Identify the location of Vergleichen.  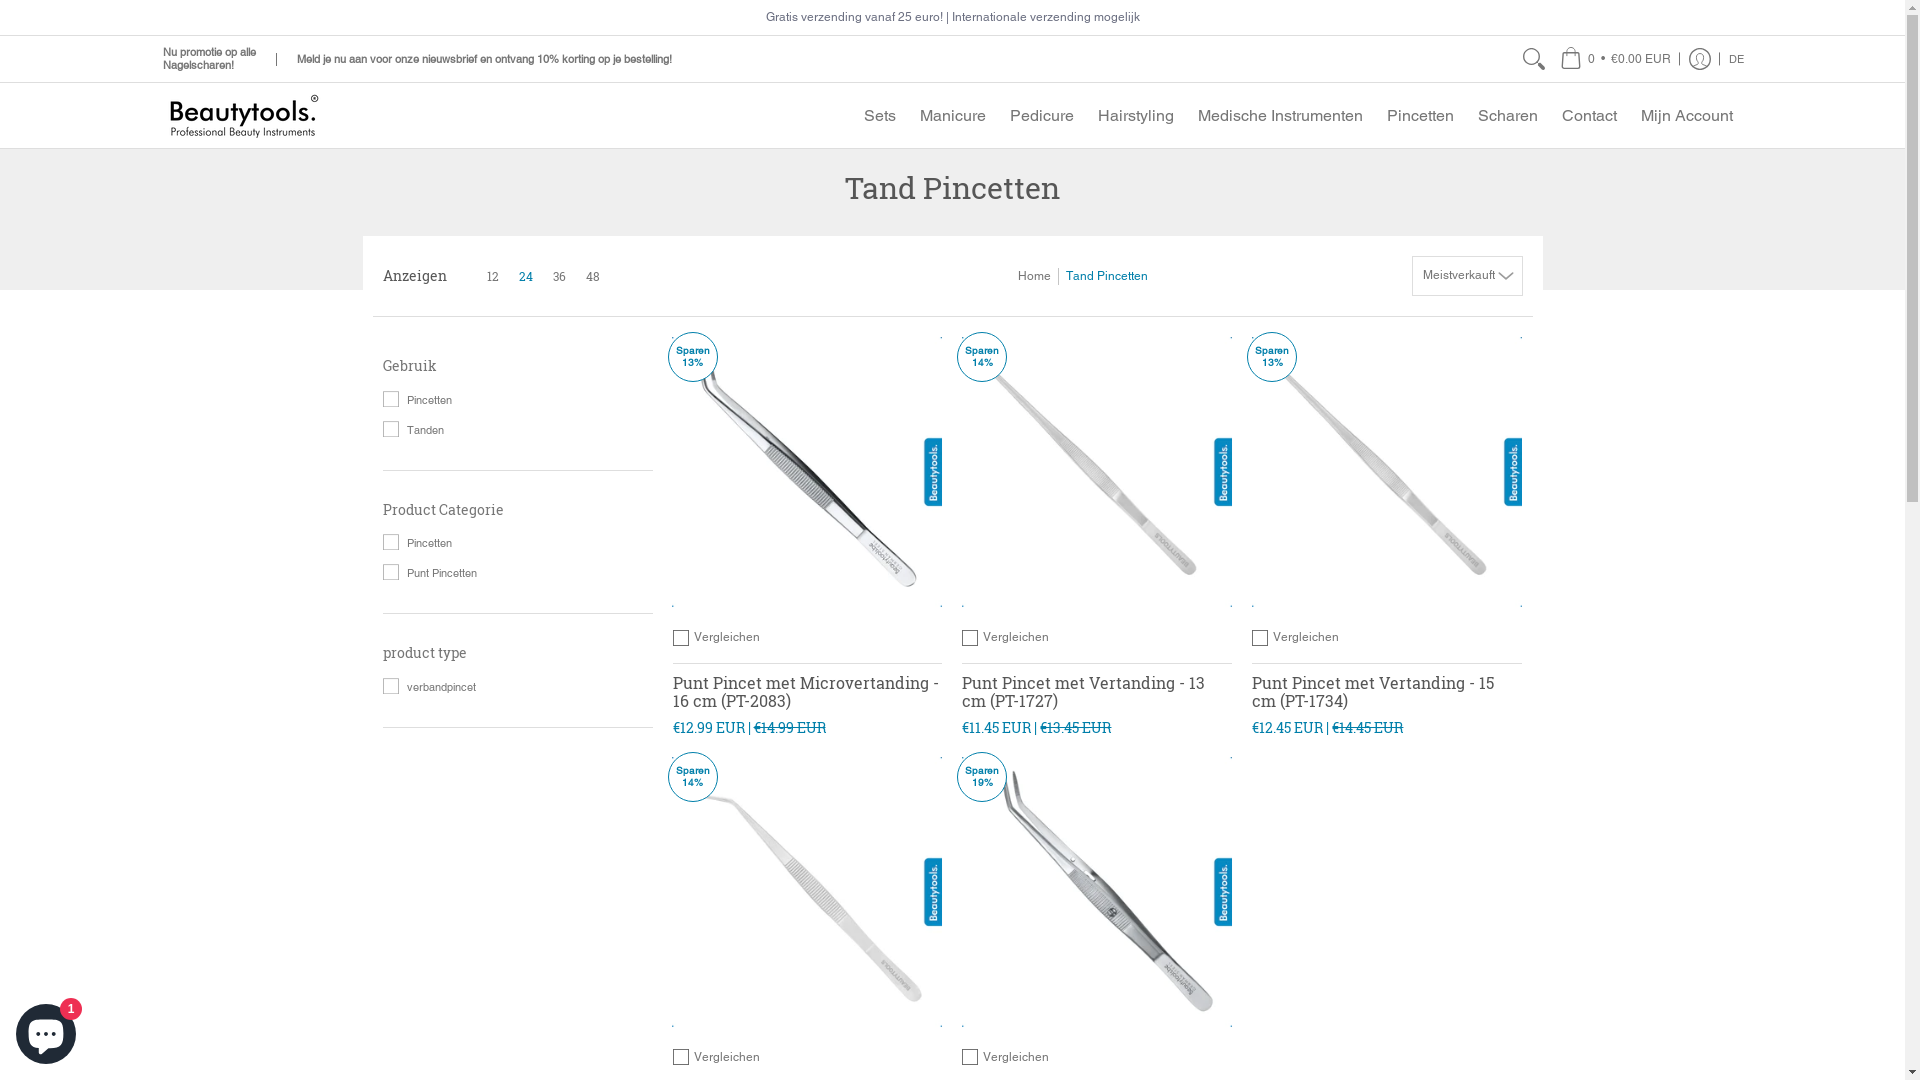
(1016, 638).